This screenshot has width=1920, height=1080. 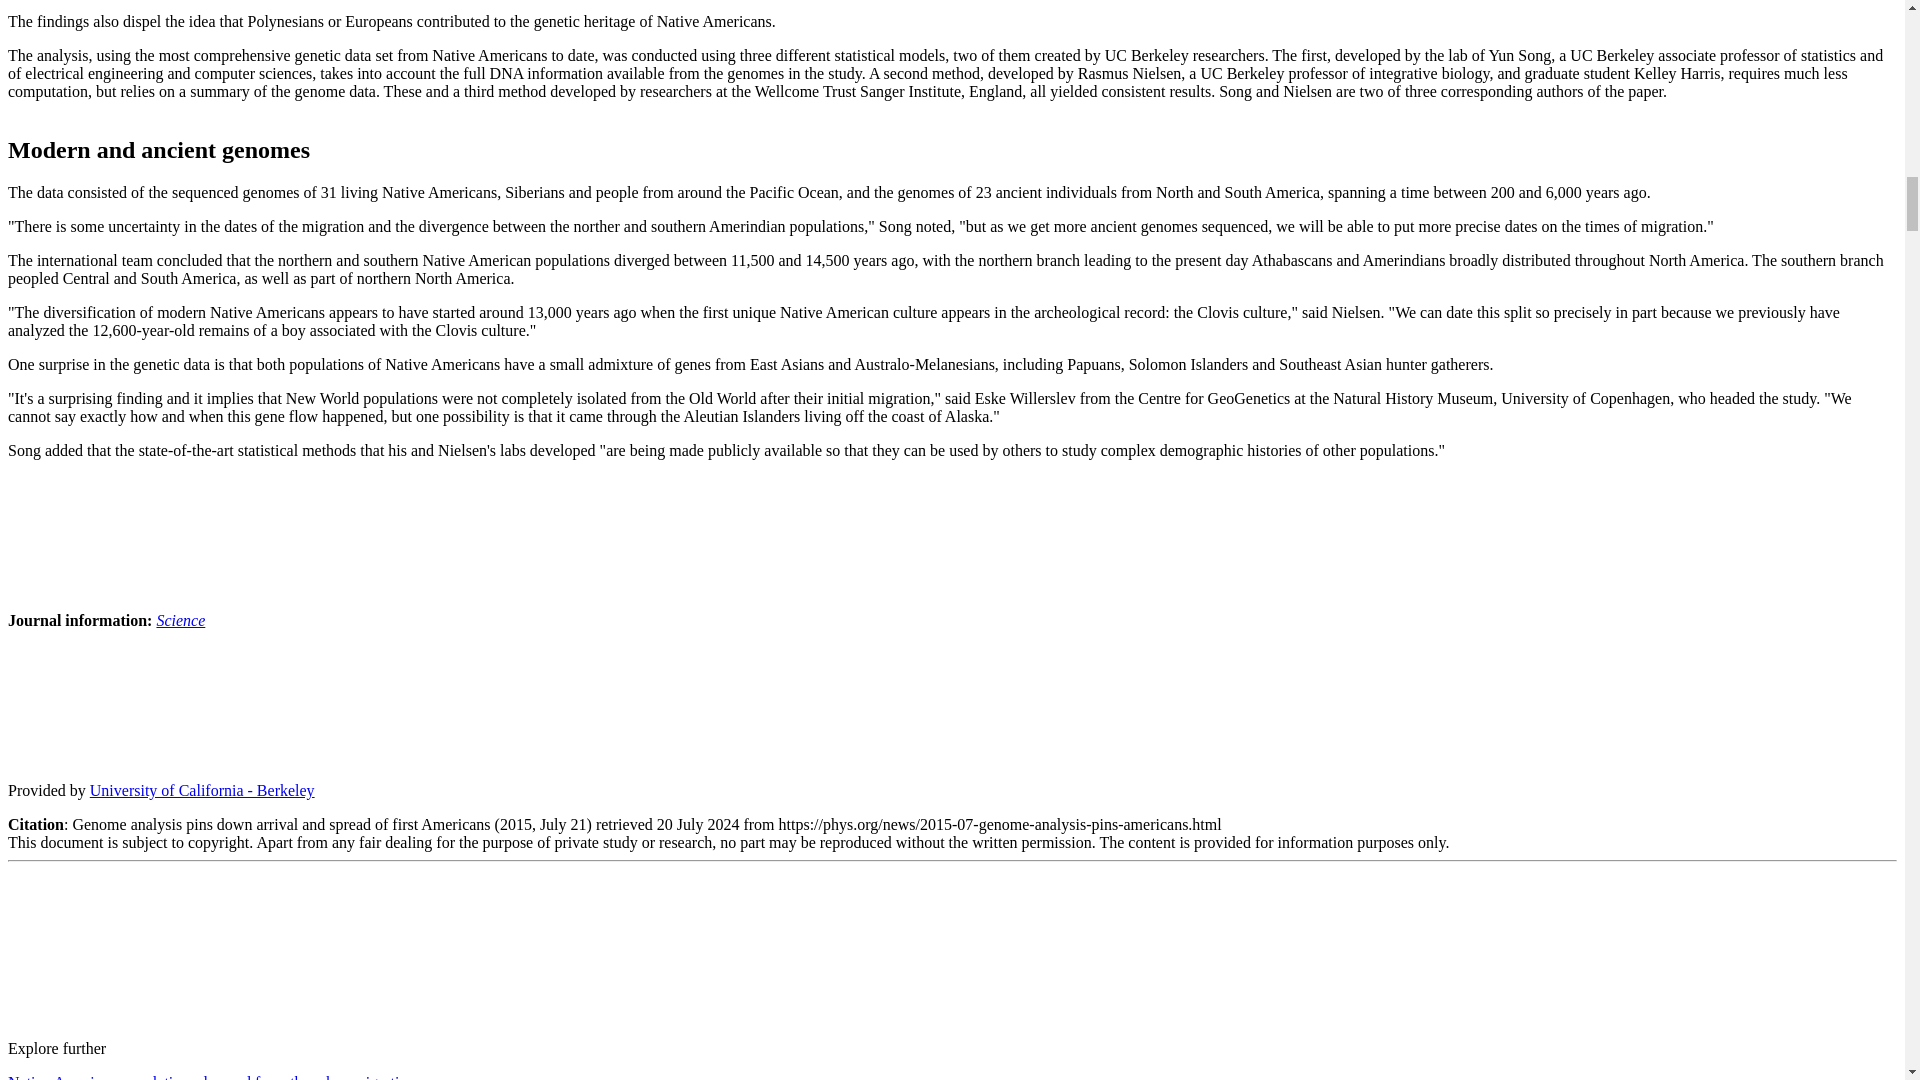 I want to click on Science, so click(x=180, y=620).